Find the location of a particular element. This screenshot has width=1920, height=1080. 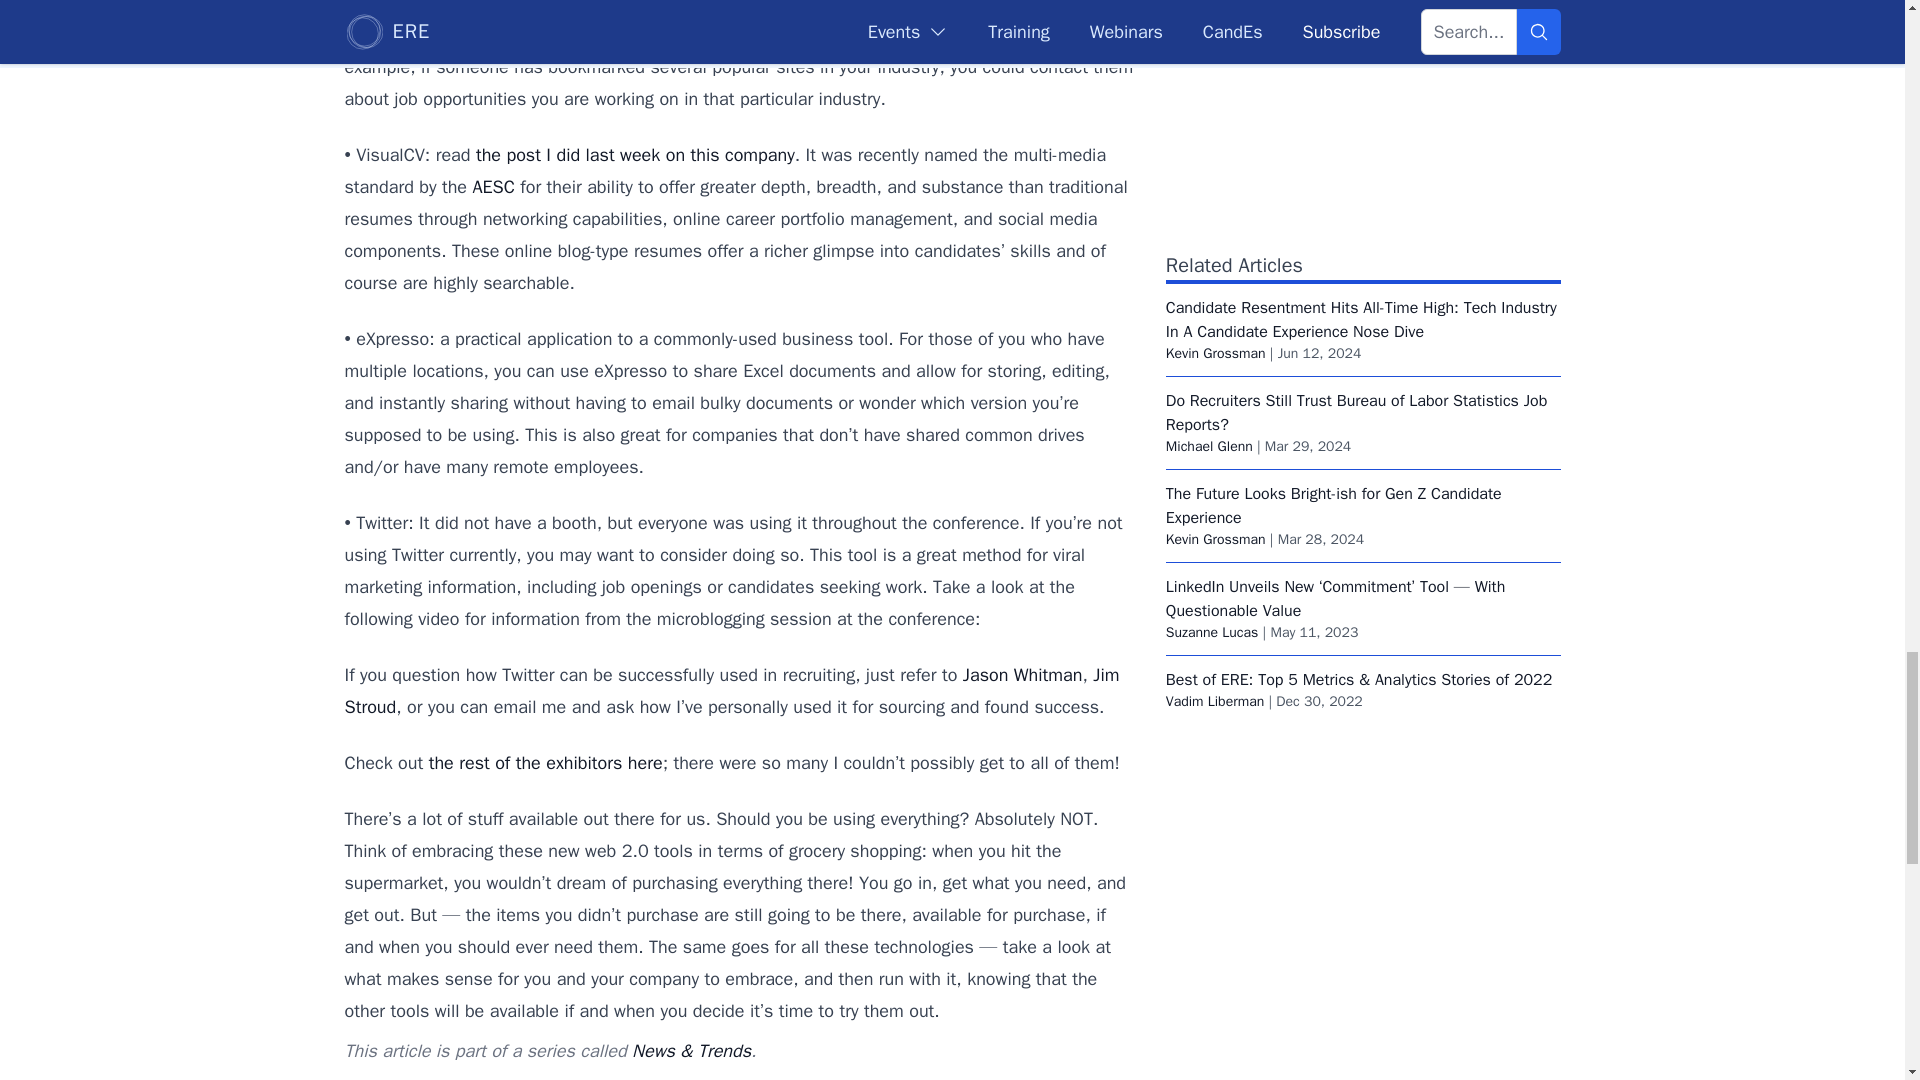

the post I did last week on this company is located at coordinates (635, 154).